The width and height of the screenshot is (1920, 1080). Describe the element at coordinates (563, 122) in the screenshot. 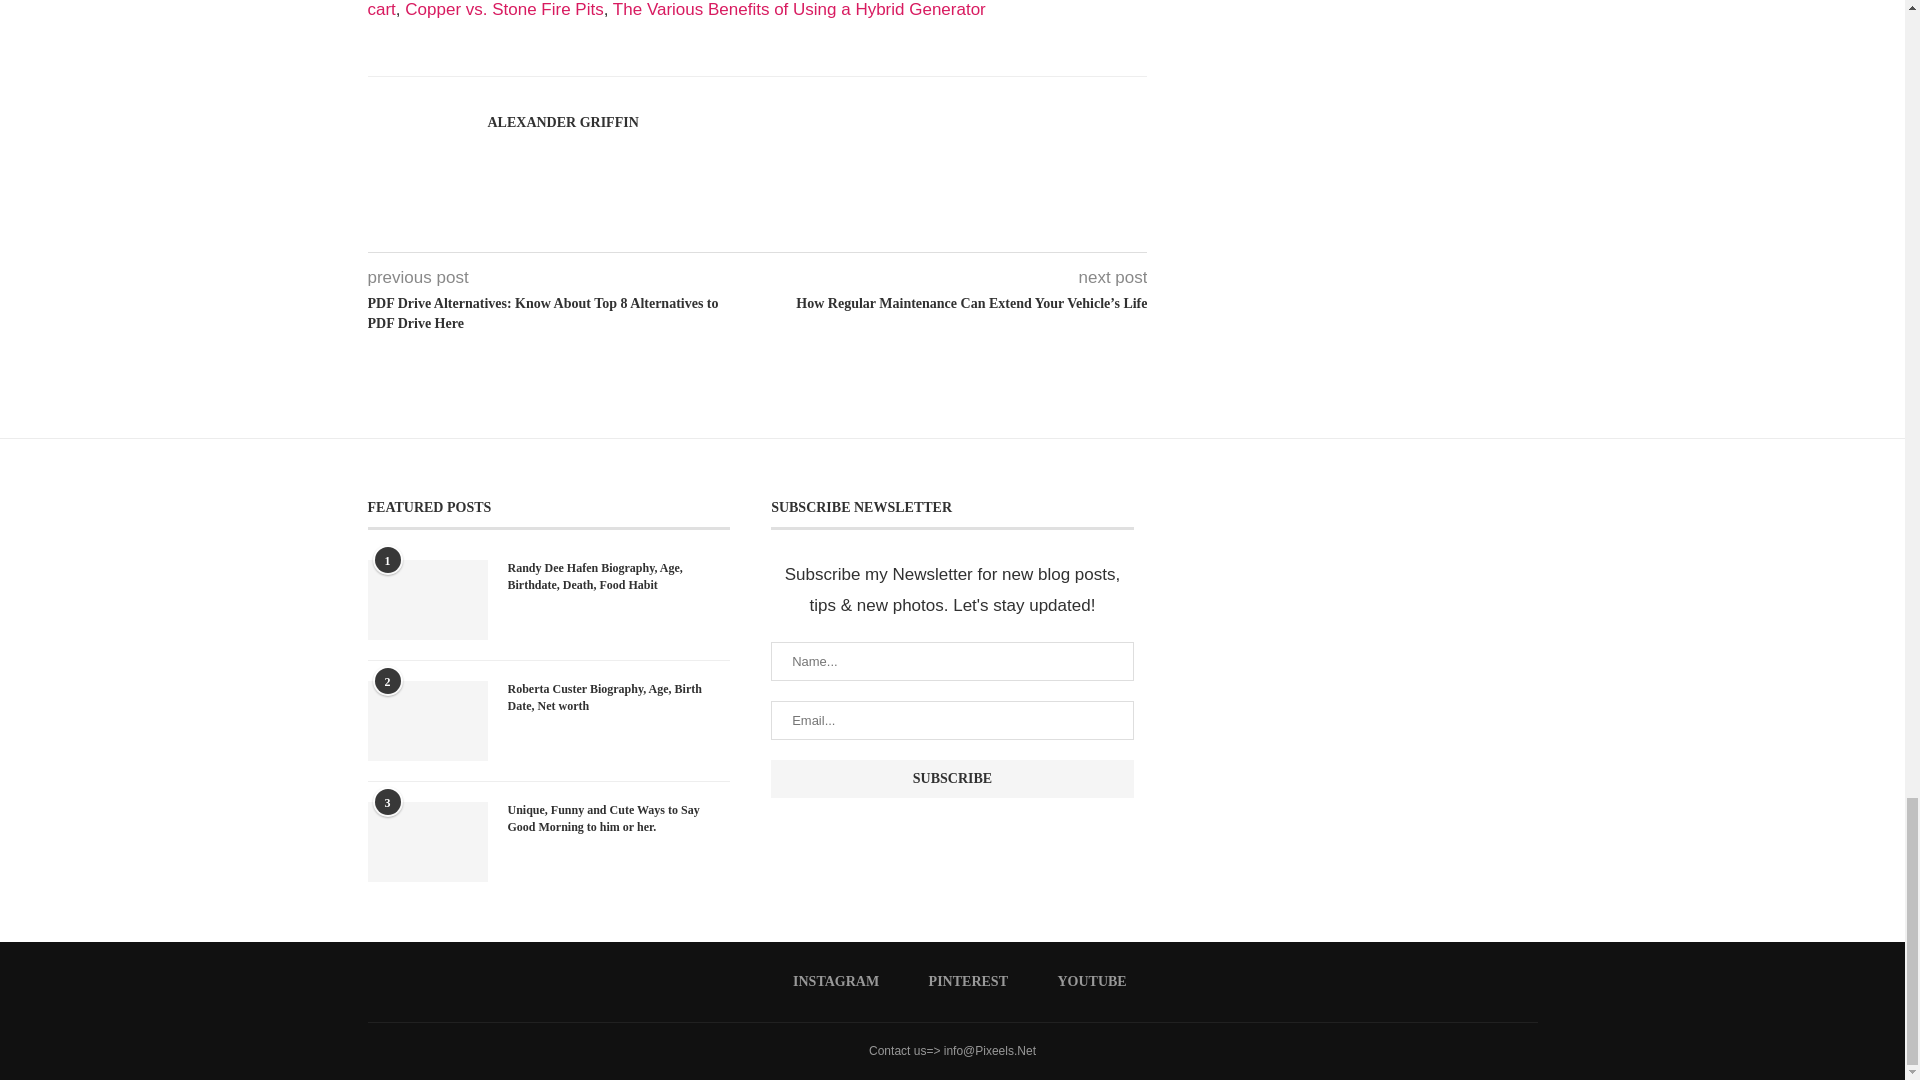

I see `Author Alexander Griffin` at that location.